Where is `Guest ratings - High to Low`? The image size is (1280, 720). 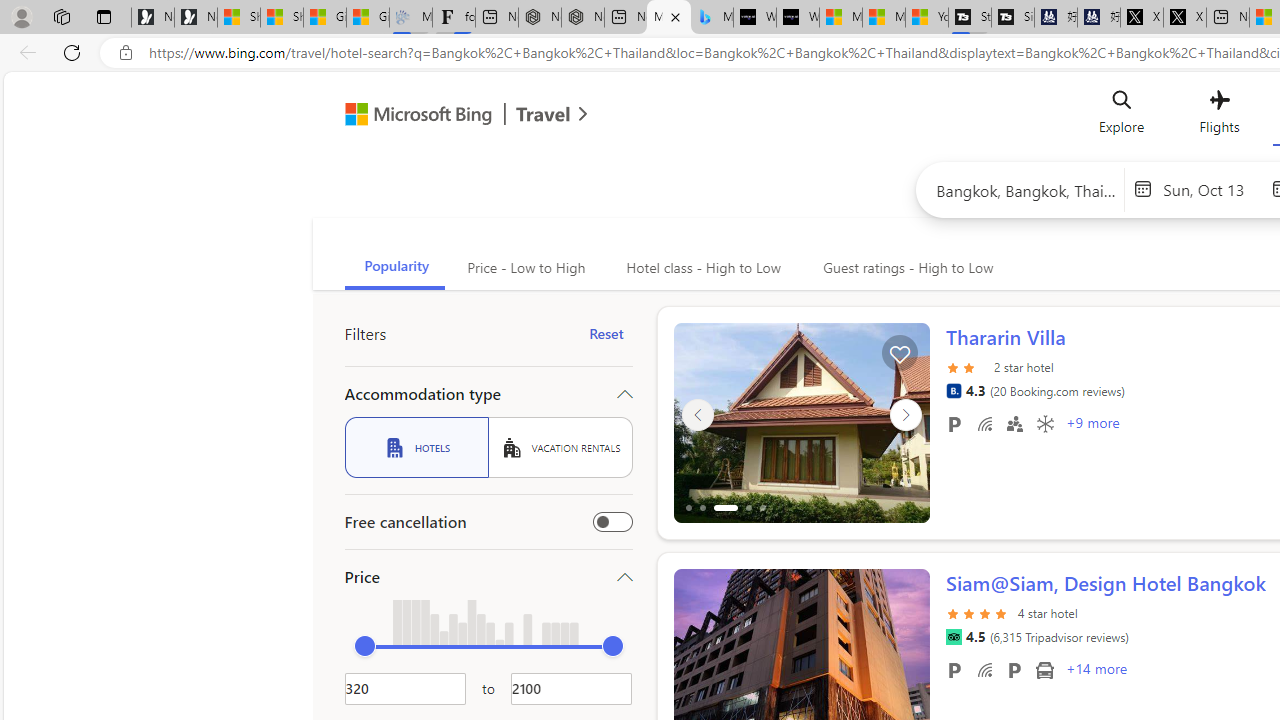
Guest ratings - High to Low is located at coordinates (905, 268).